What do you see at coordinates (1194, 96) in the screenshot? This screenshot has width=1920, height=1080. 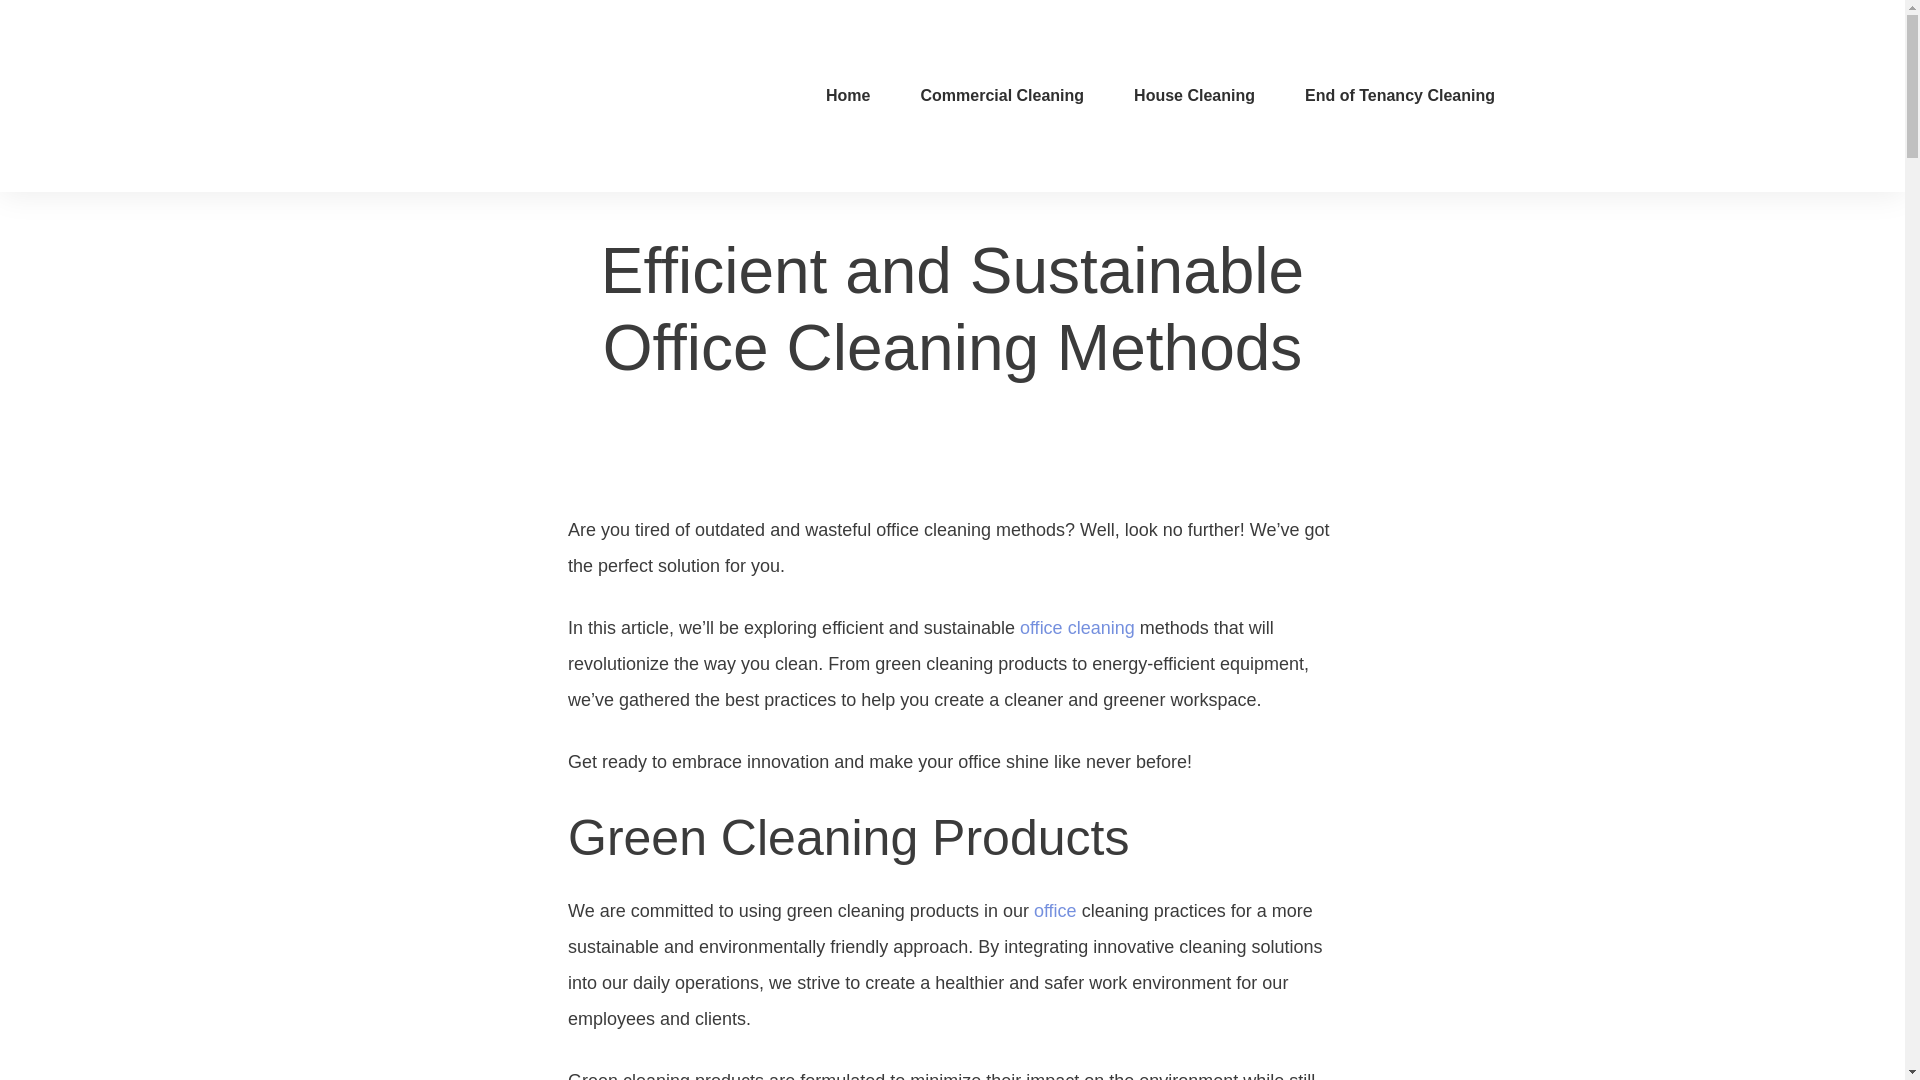 I see `House Cleaning` at bounding box center [1194, 96].